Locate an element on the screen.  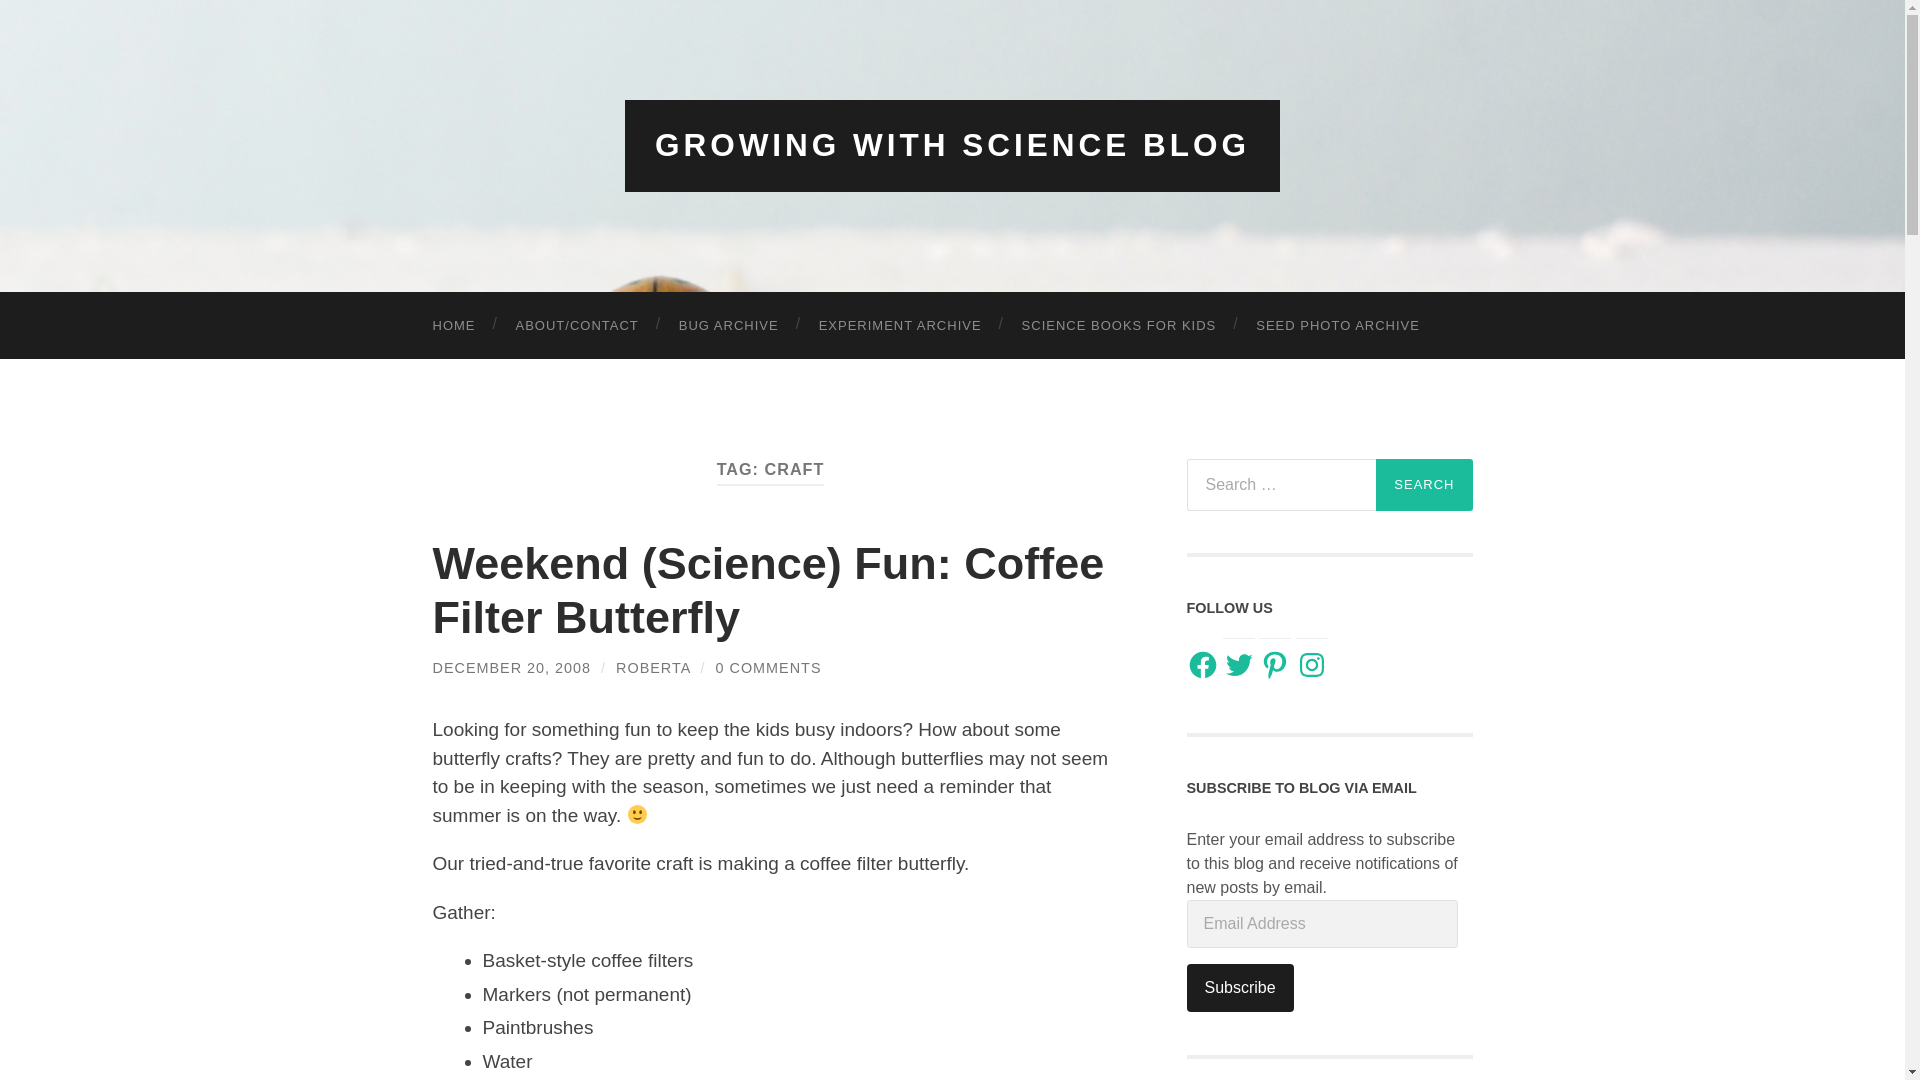
Search is located at coordinates (1424, 483).